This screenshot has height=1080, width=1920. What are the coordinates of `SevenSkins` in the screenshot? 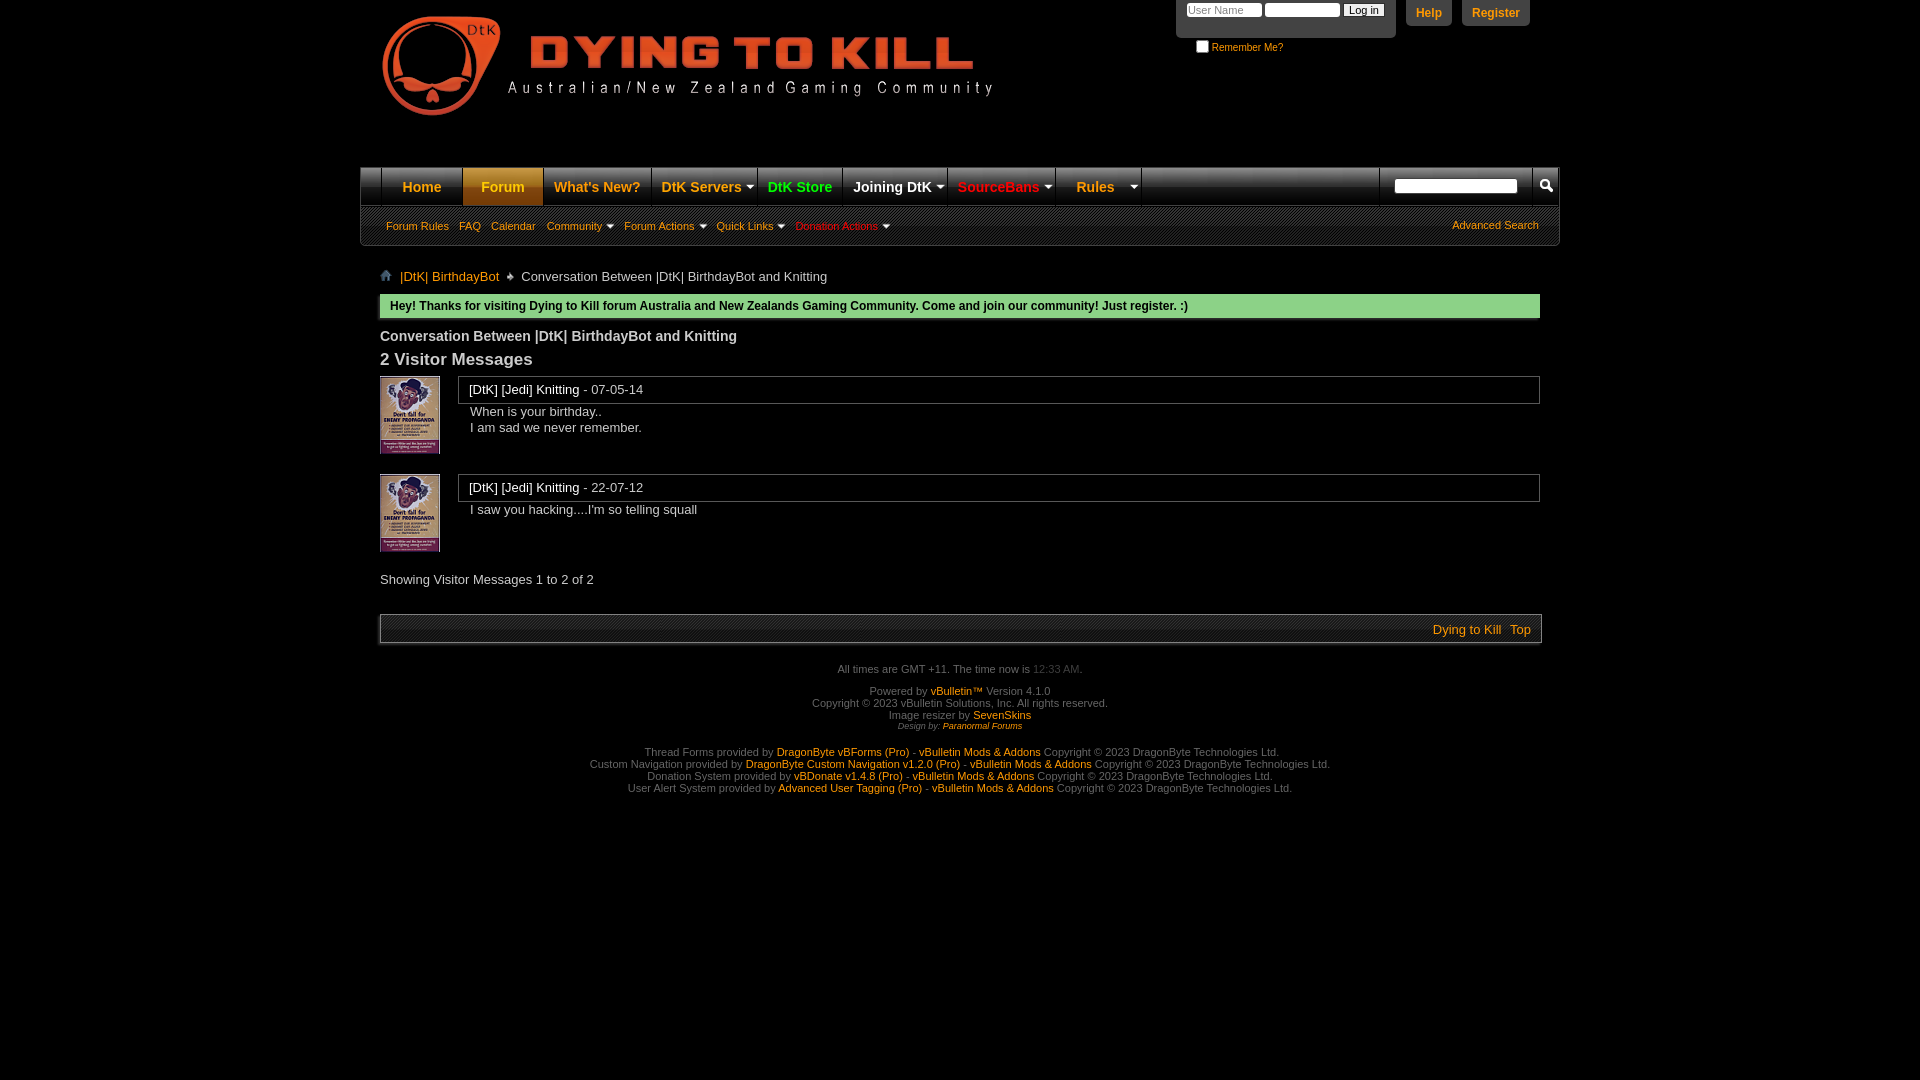 It's located at (1002, 715).